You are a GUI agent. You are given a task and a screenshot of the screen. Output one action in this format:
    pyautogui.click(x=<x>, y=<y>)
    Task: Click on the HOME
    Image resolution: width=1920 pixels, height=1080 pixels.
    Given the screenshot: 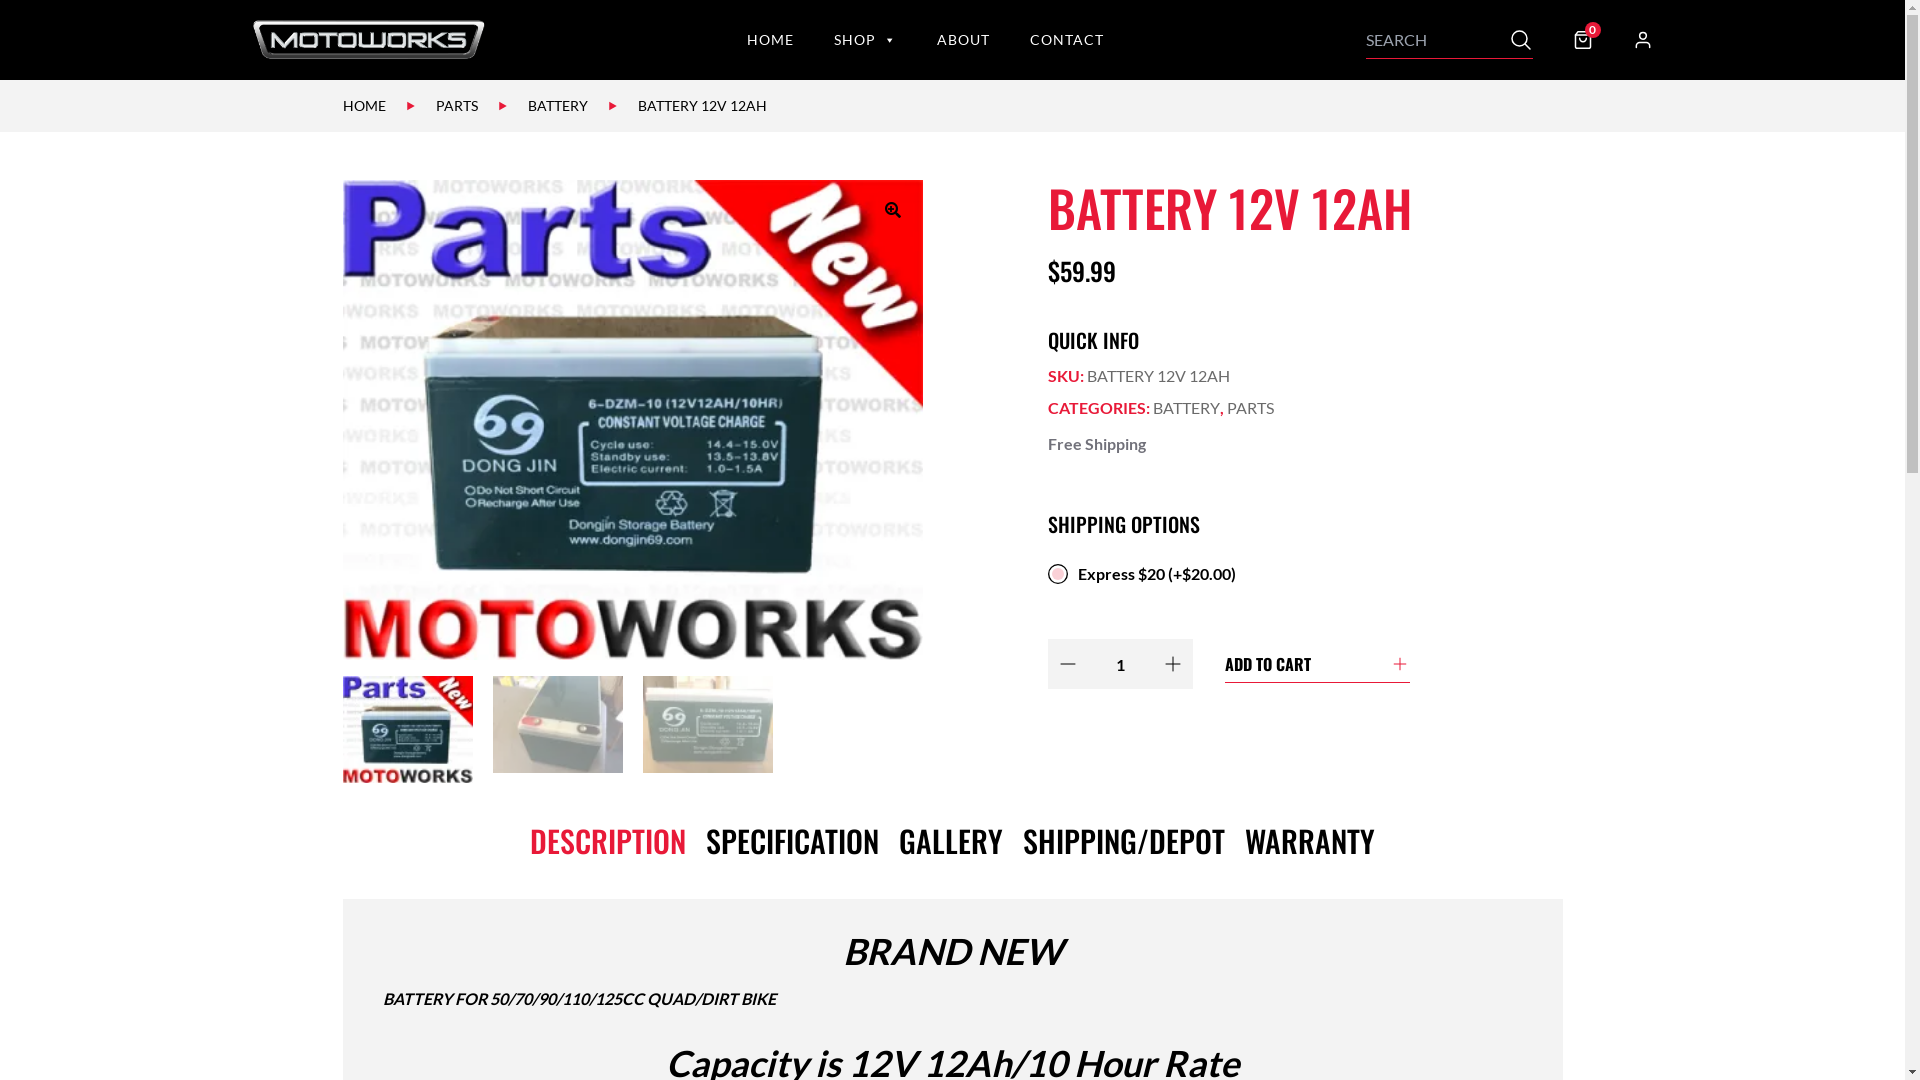 What is the action you would take?
    pyautogui.click(x=364, y=106)
    